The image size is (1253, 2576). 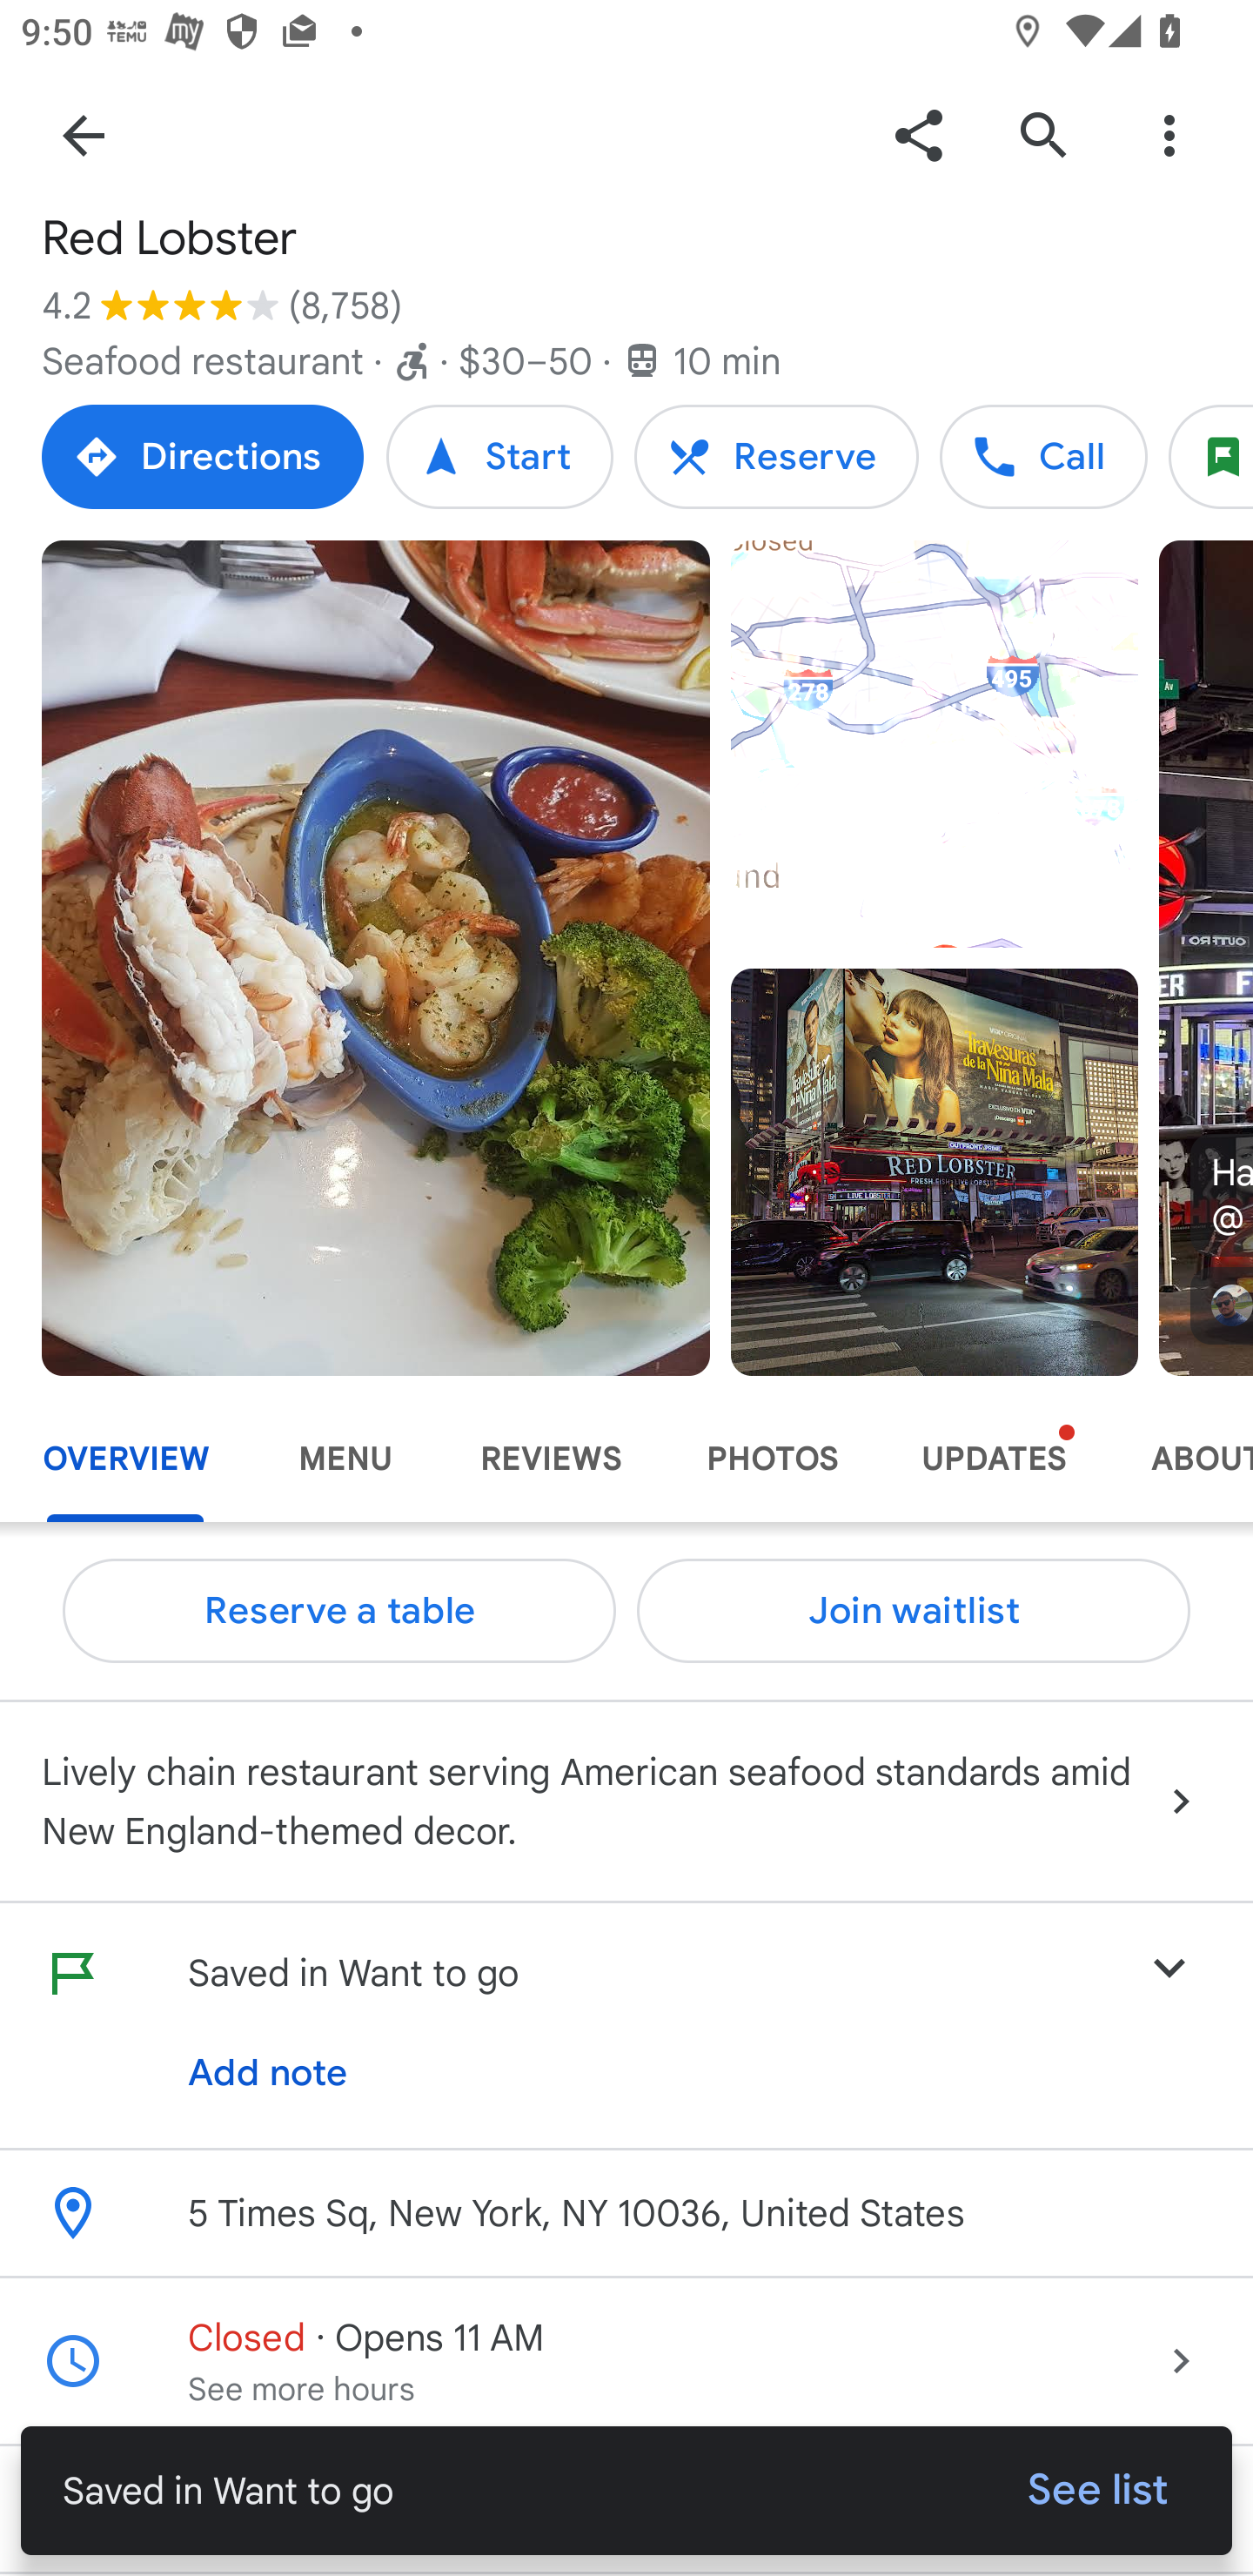 What do you see at coordinates (84, 134) in the screenshot?
I see `Back to Search` at bounding box center [84, 134].